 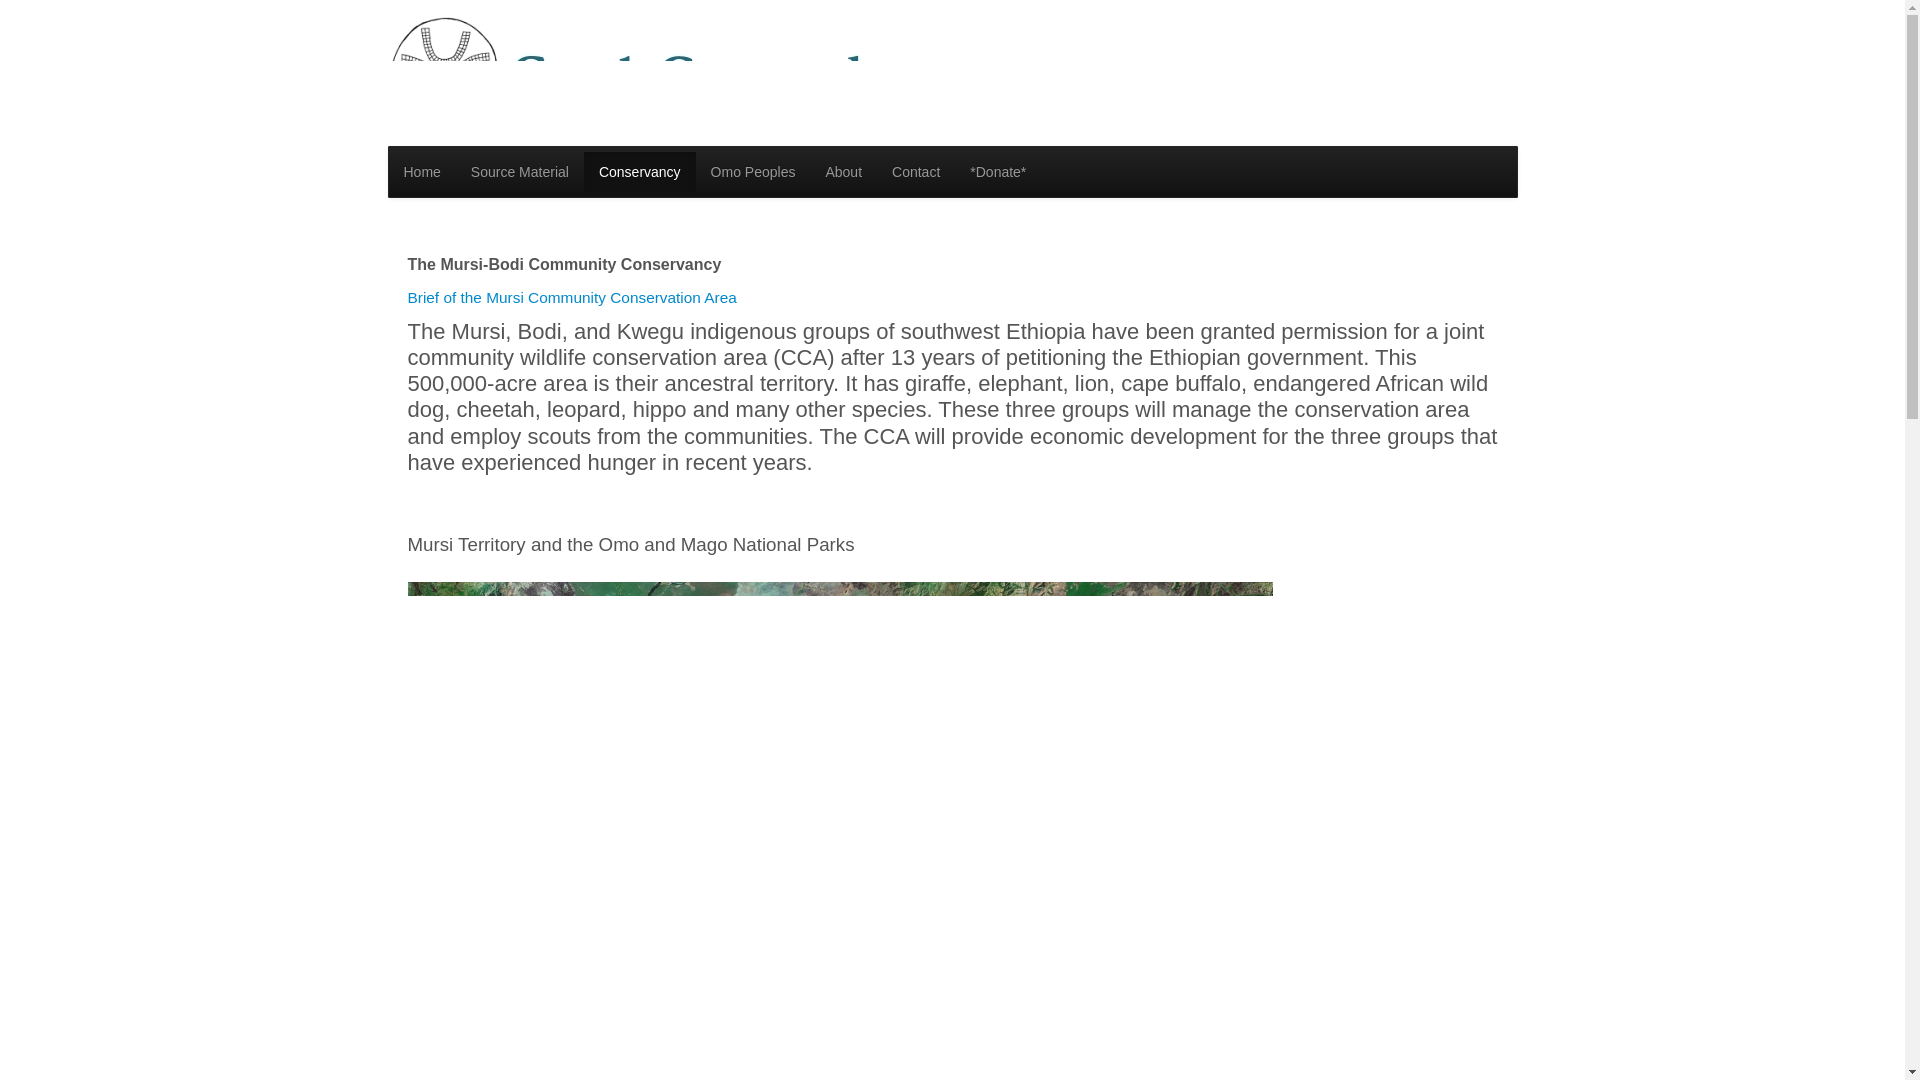 I want to click on Contact, so click(x=916, y=172).